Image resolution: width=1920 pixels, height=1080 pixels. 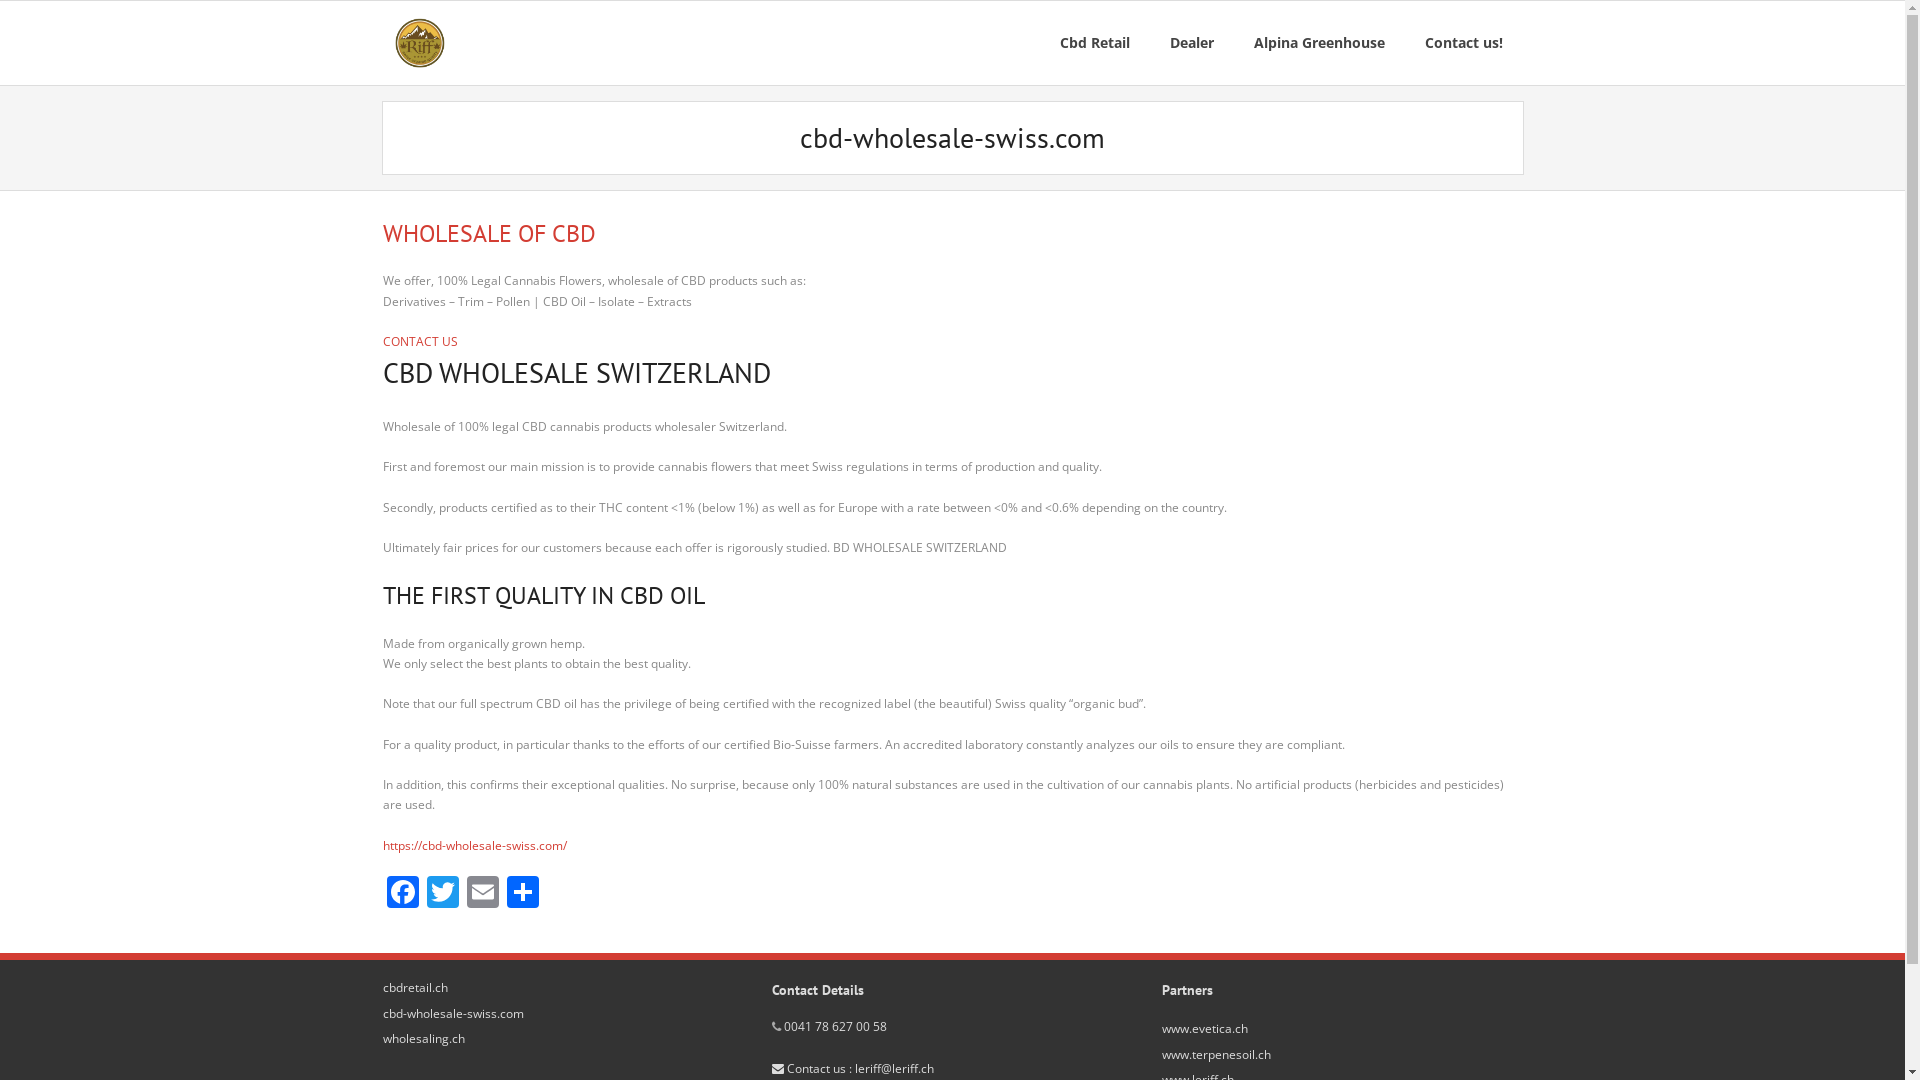 I want to click on Email, so click(x=482, y=894).